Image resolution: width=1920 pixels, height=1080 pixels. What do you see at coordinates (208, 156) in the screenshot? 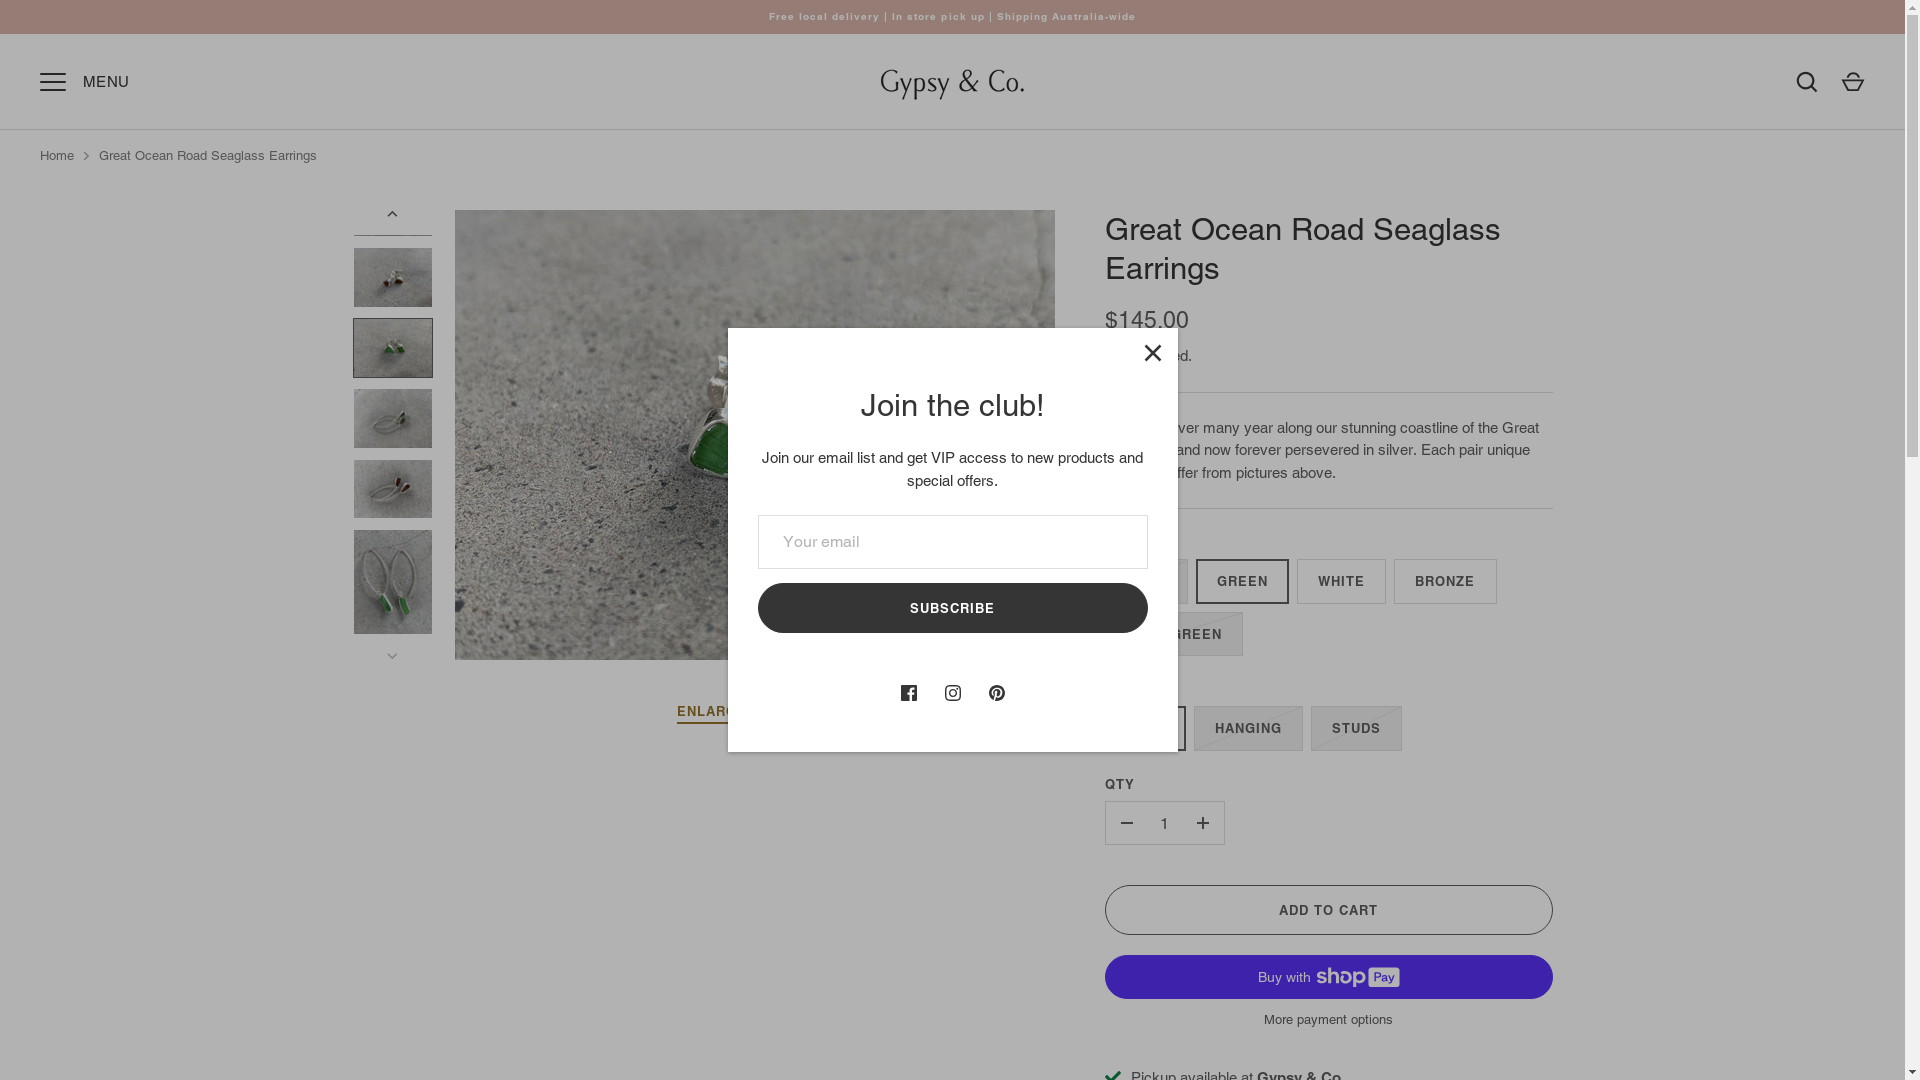
I see `Great Ocean Road Seaglass Earrings` at bounding box center [208, 156].